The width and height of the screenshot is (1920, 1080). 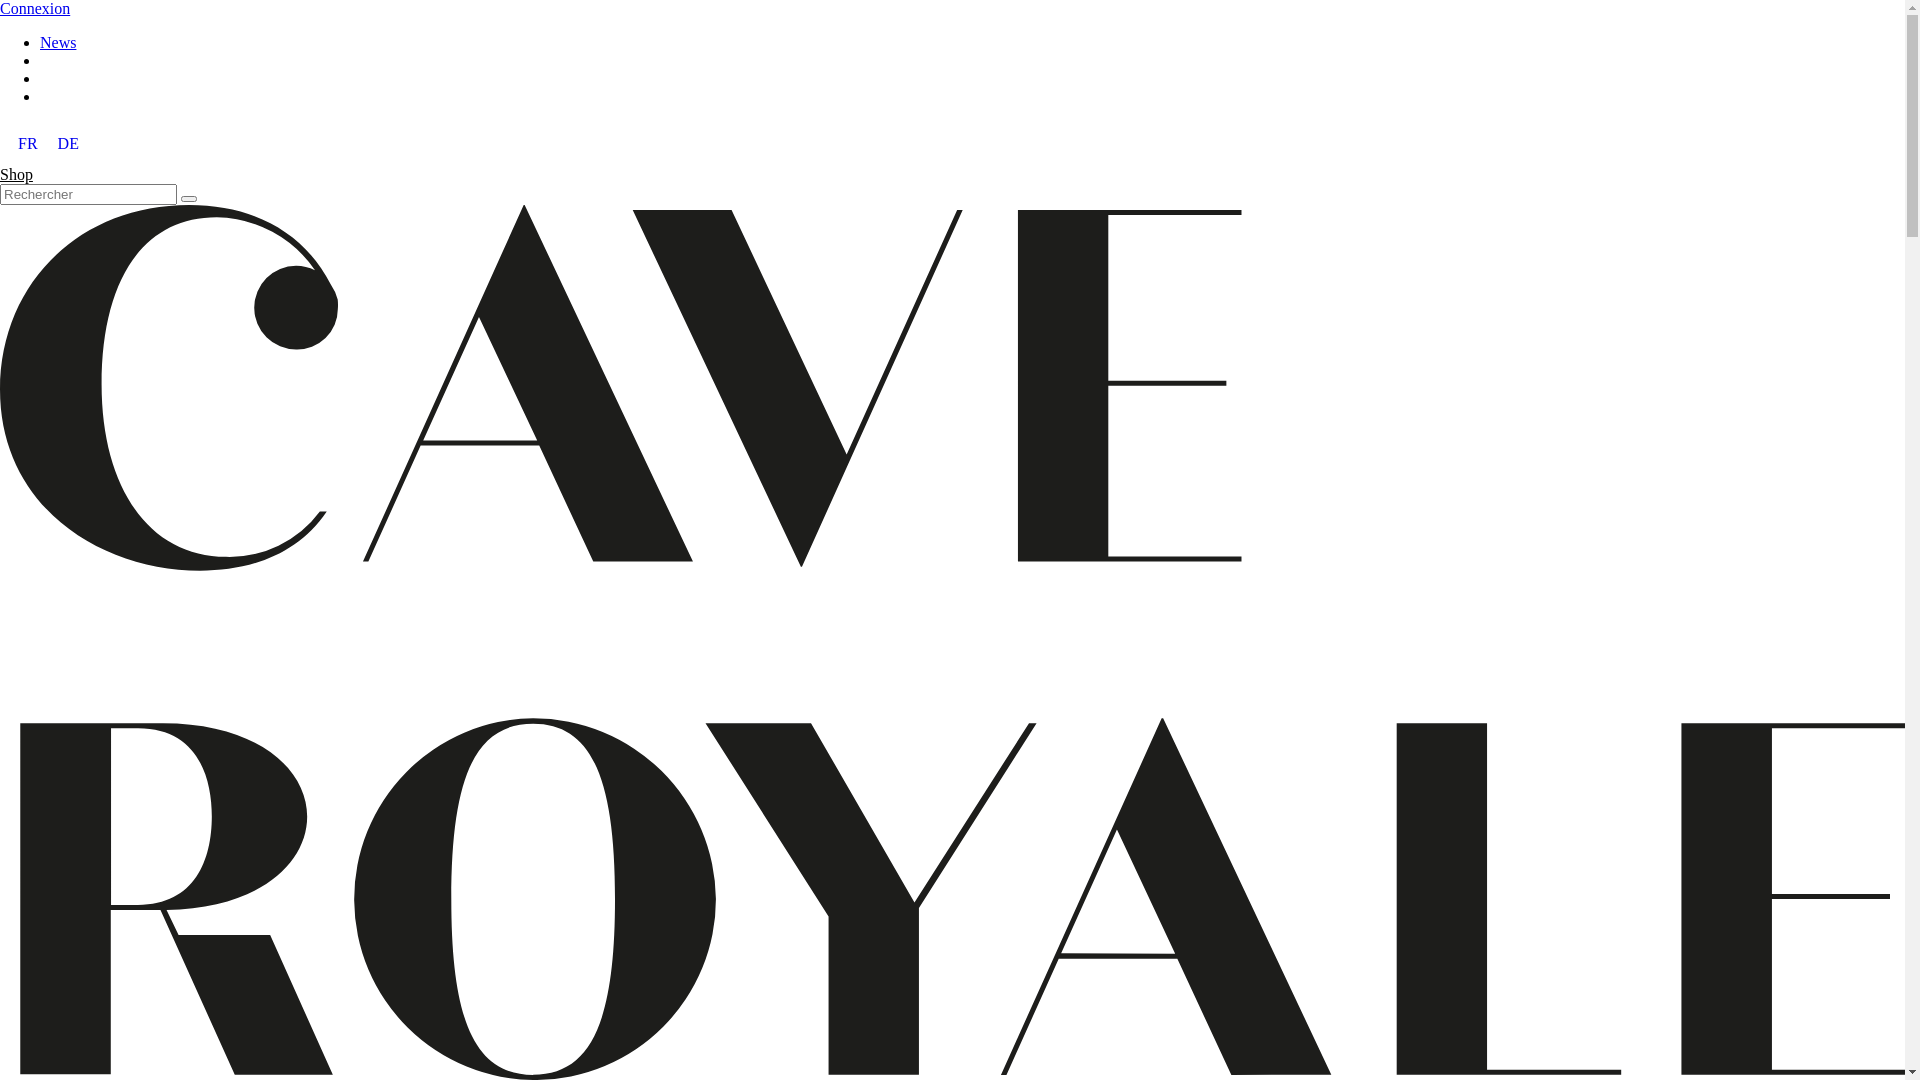 What do you see at coordinates (68, 144) in the screenshot?
I see `DE` at bounding box center [68, 144].